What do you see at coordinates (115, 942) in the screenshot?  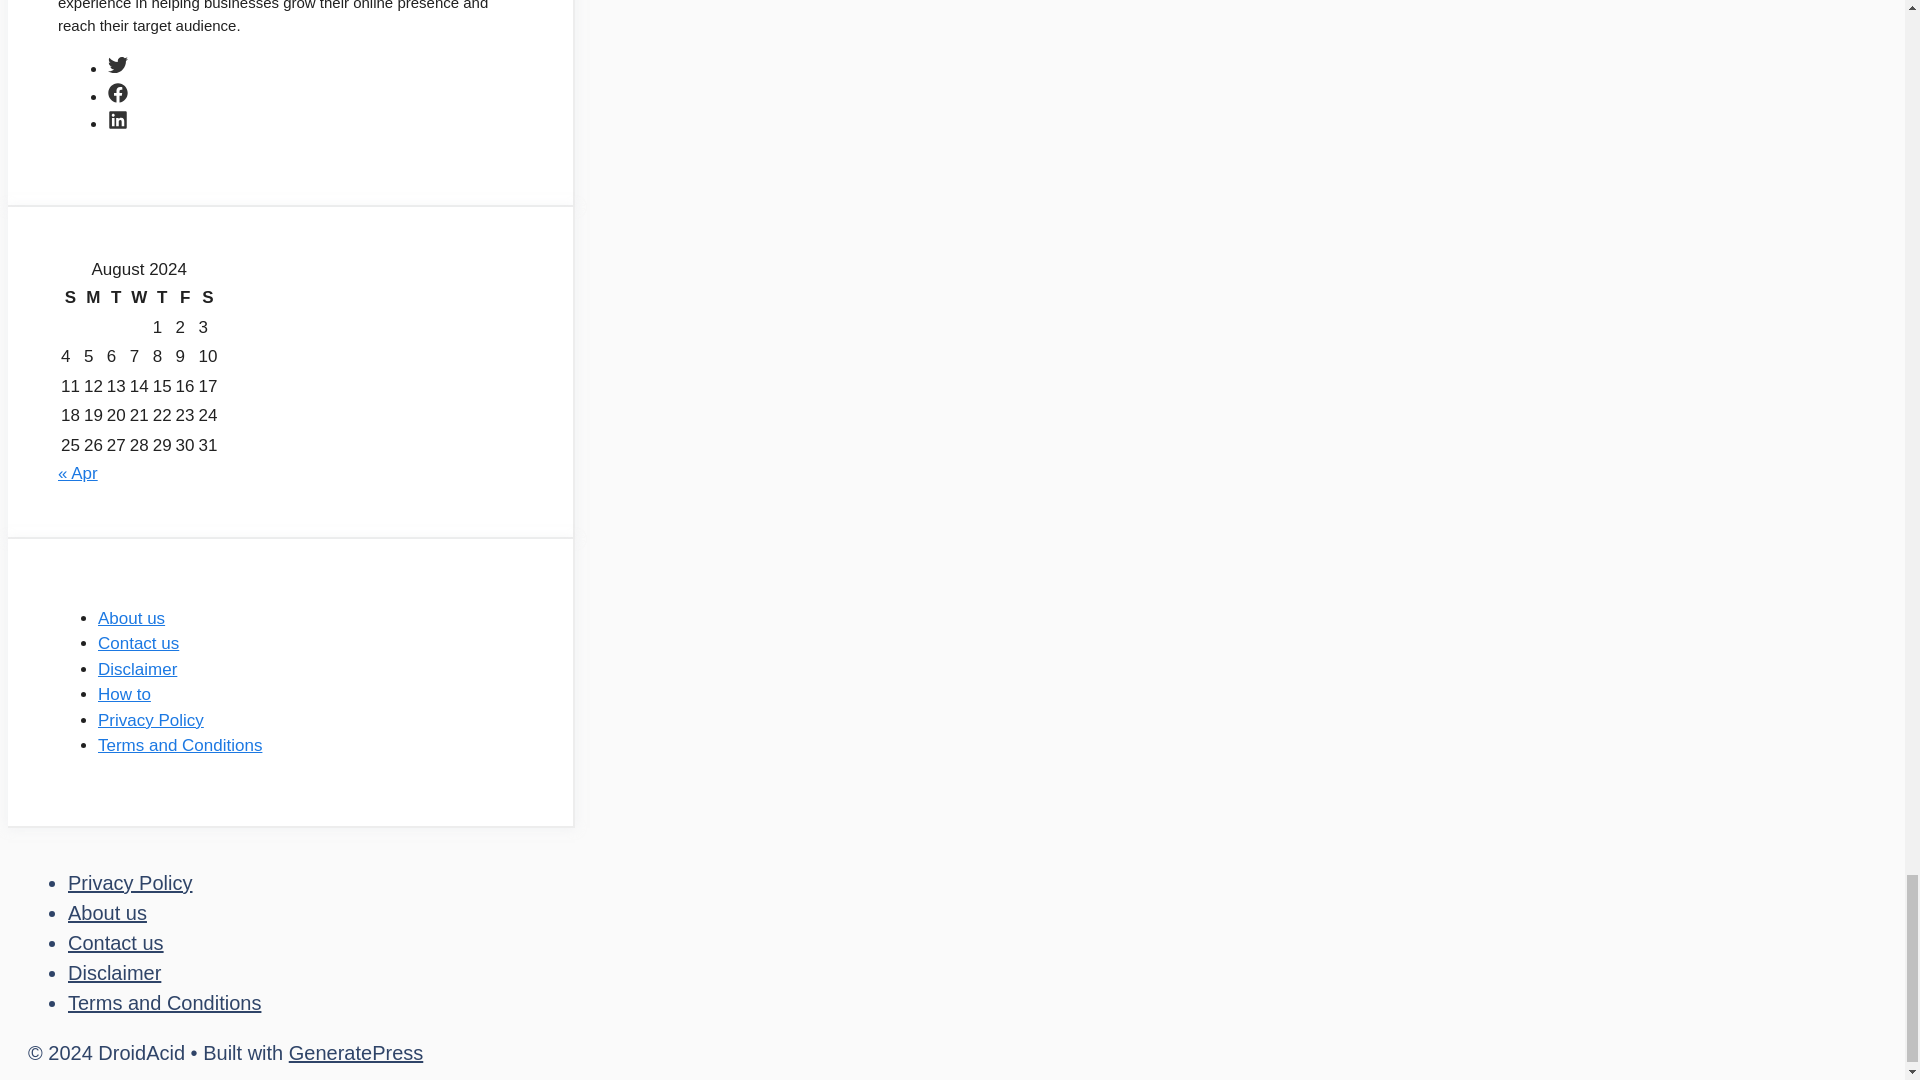 I see `Contact us` at bounding box center [115, 942].